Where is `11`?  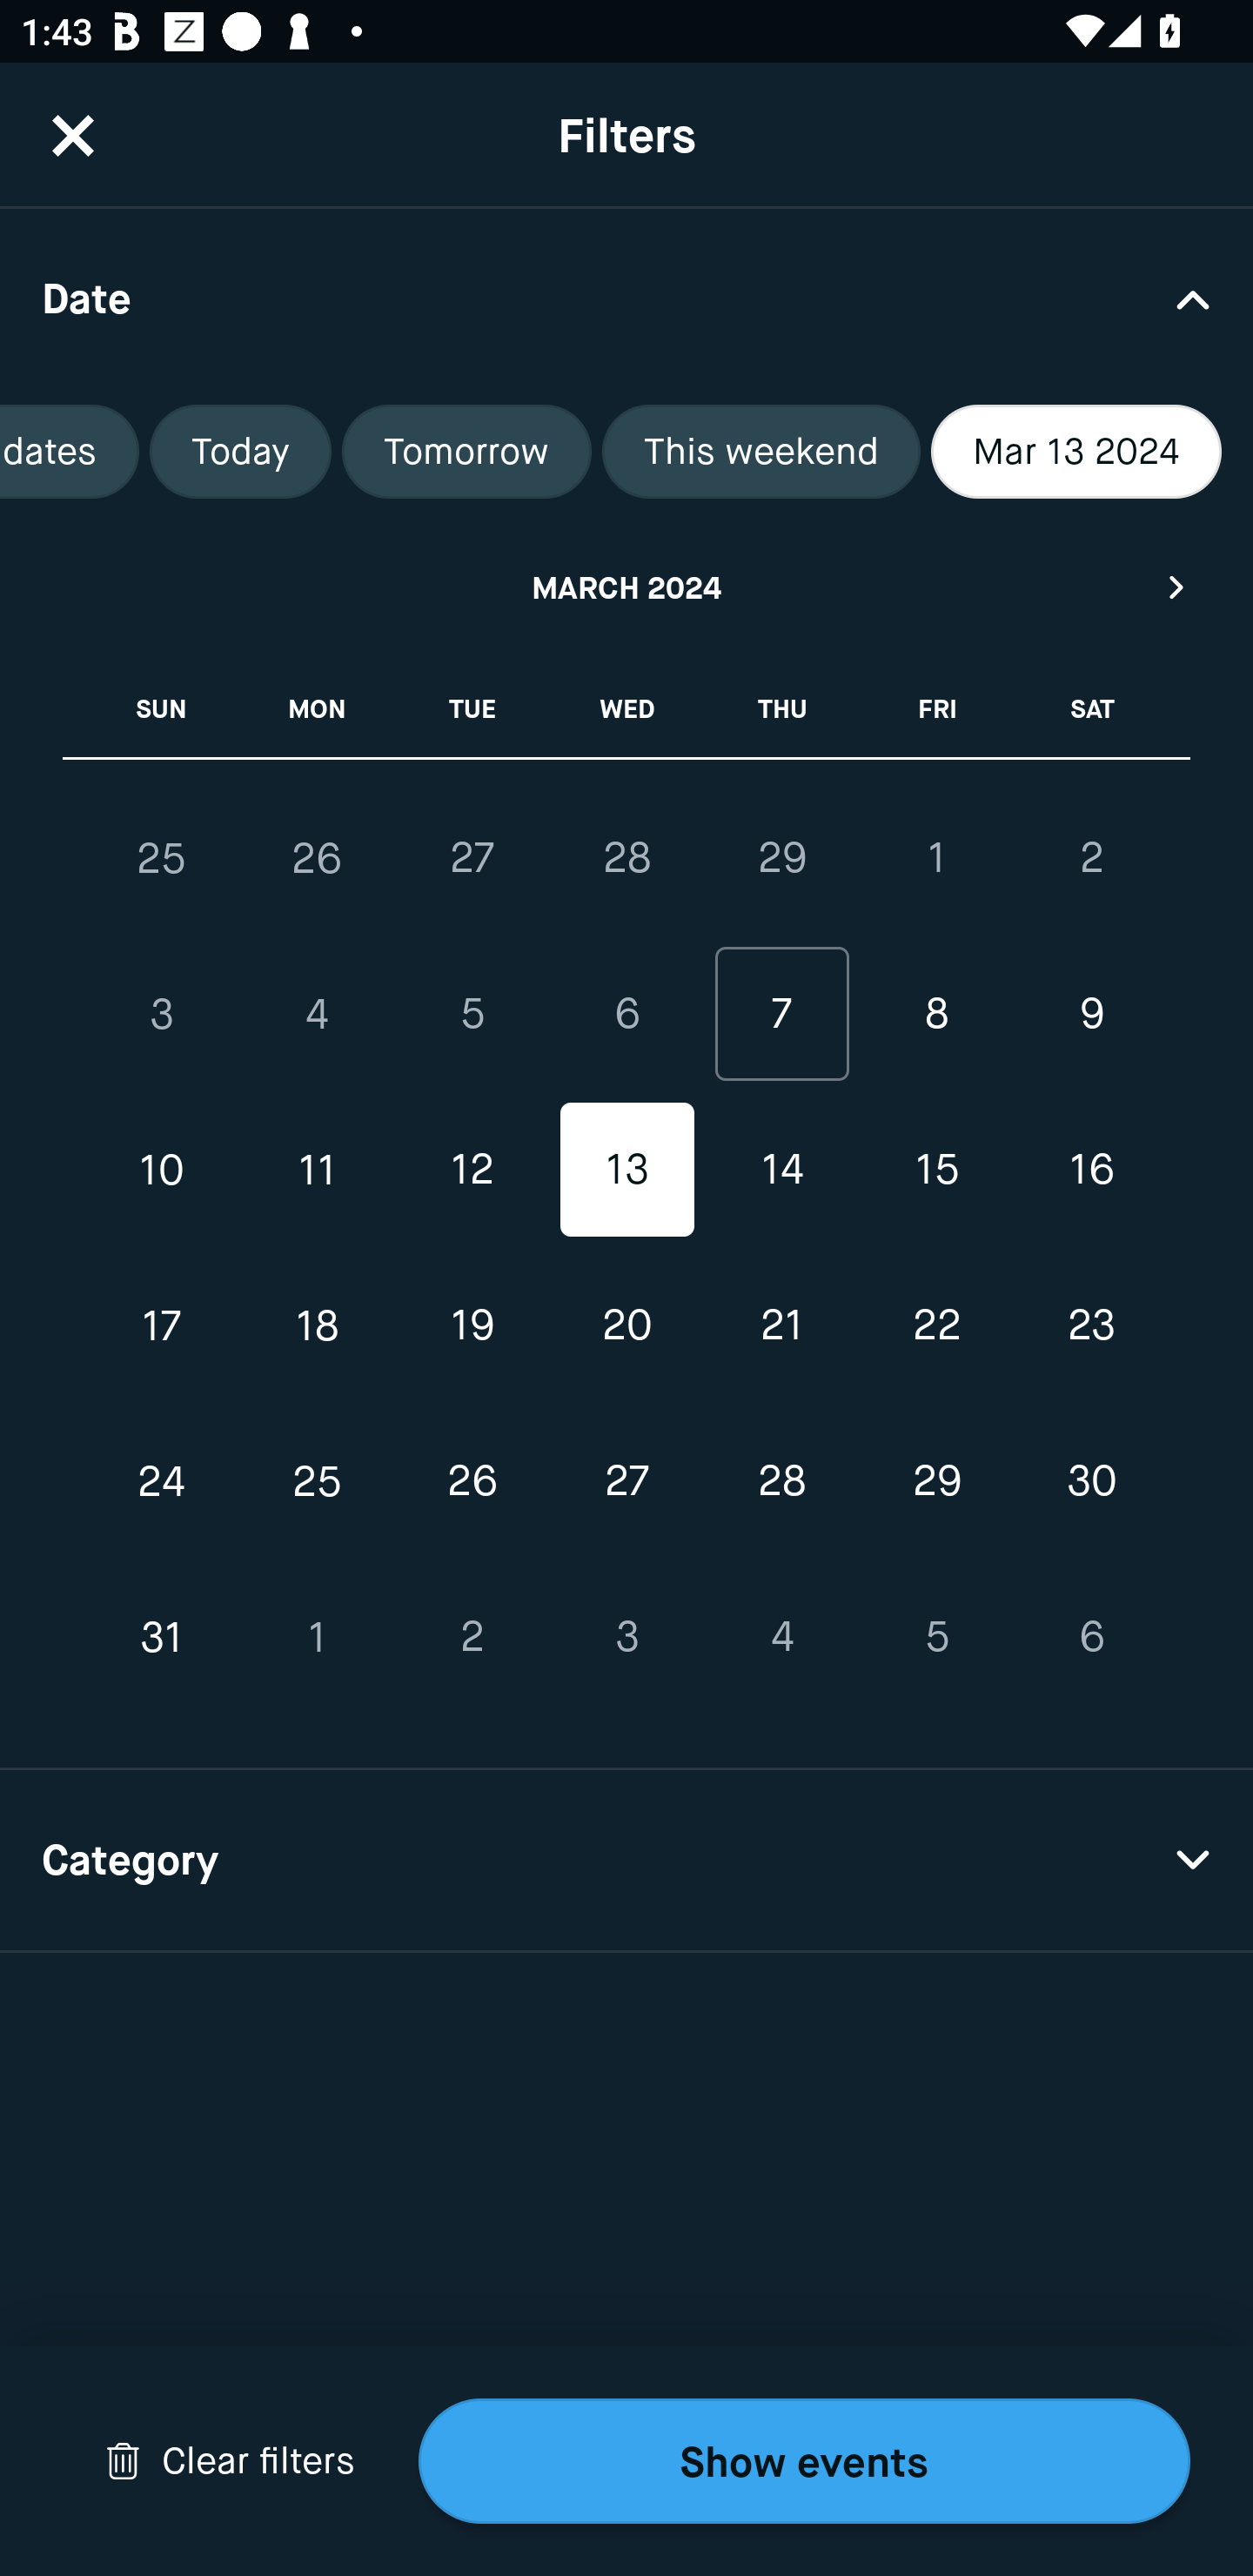 11 is located at coordinates (317, 1170).